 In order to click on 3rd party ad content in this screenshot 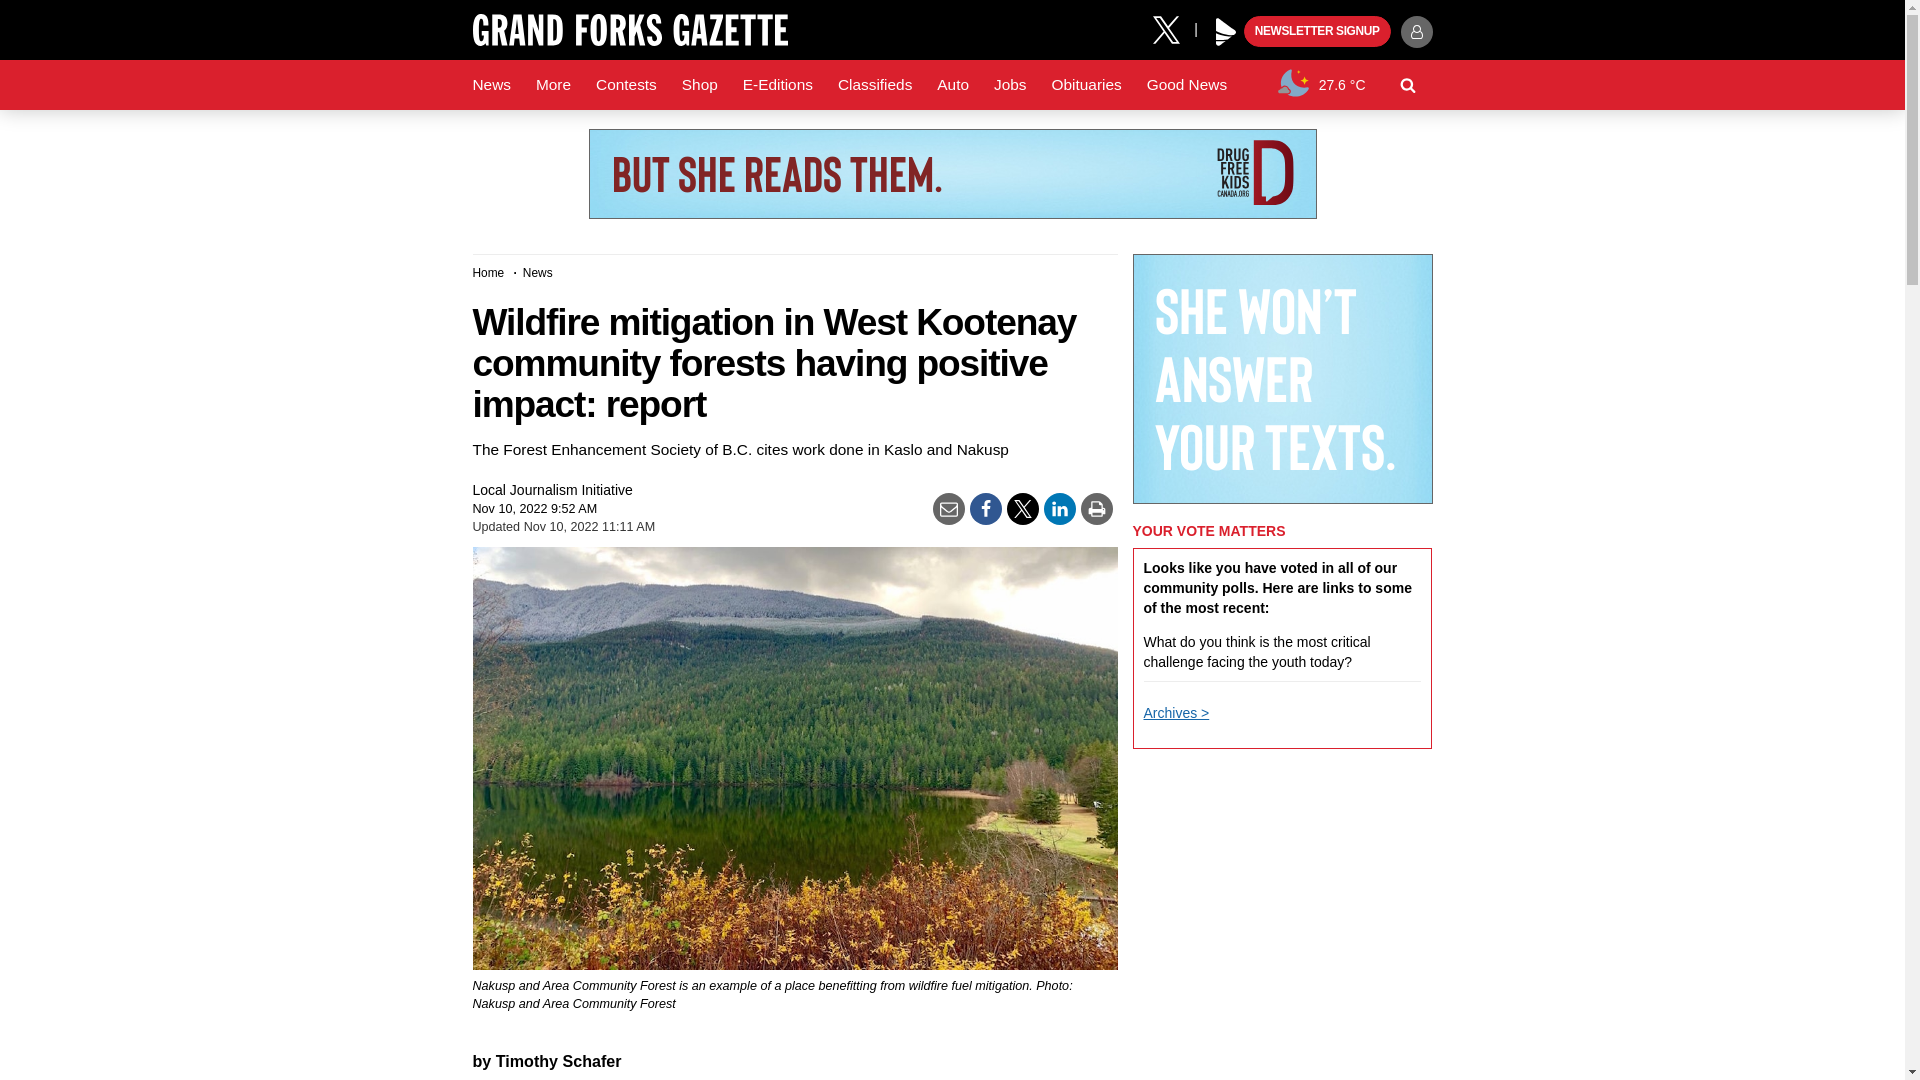, I will do `click(951, 174)`.